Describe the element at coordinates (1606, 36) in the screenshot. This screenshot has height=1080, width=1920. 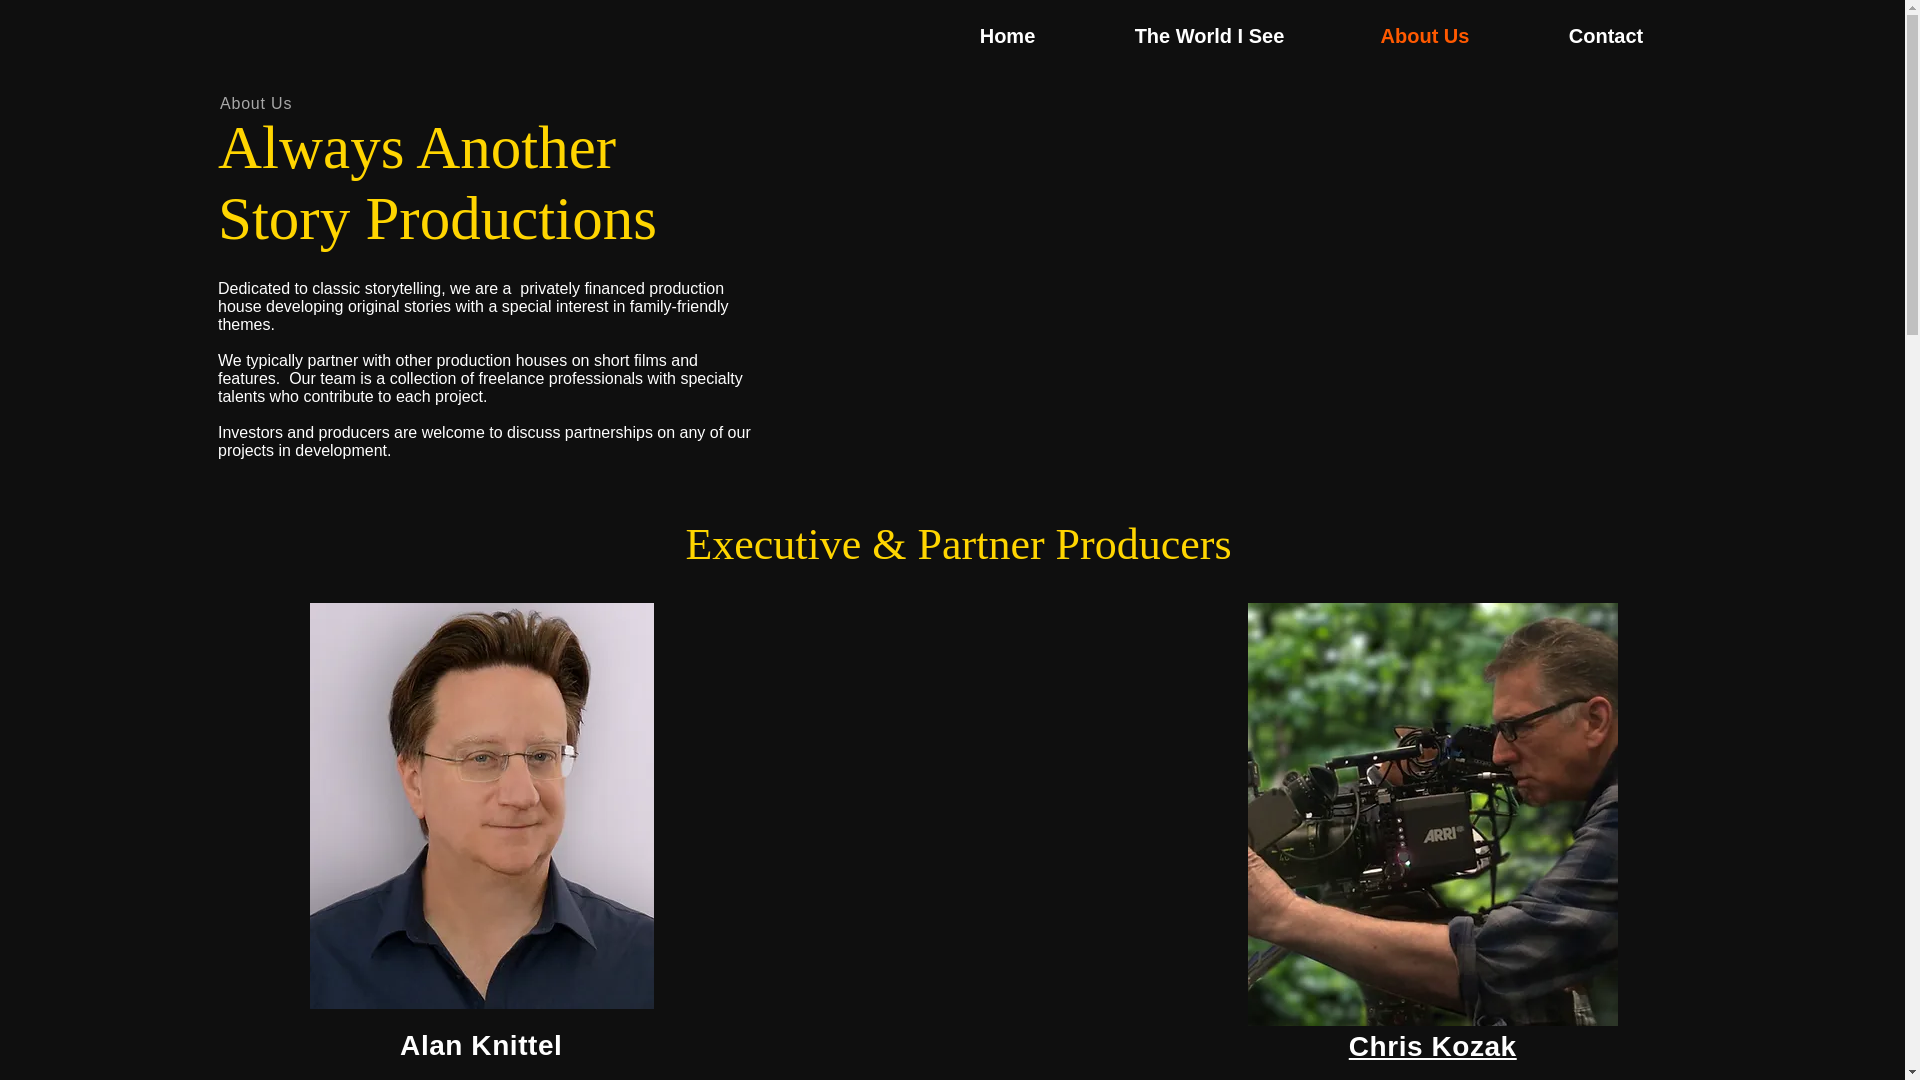
I see `Contact` at that location.